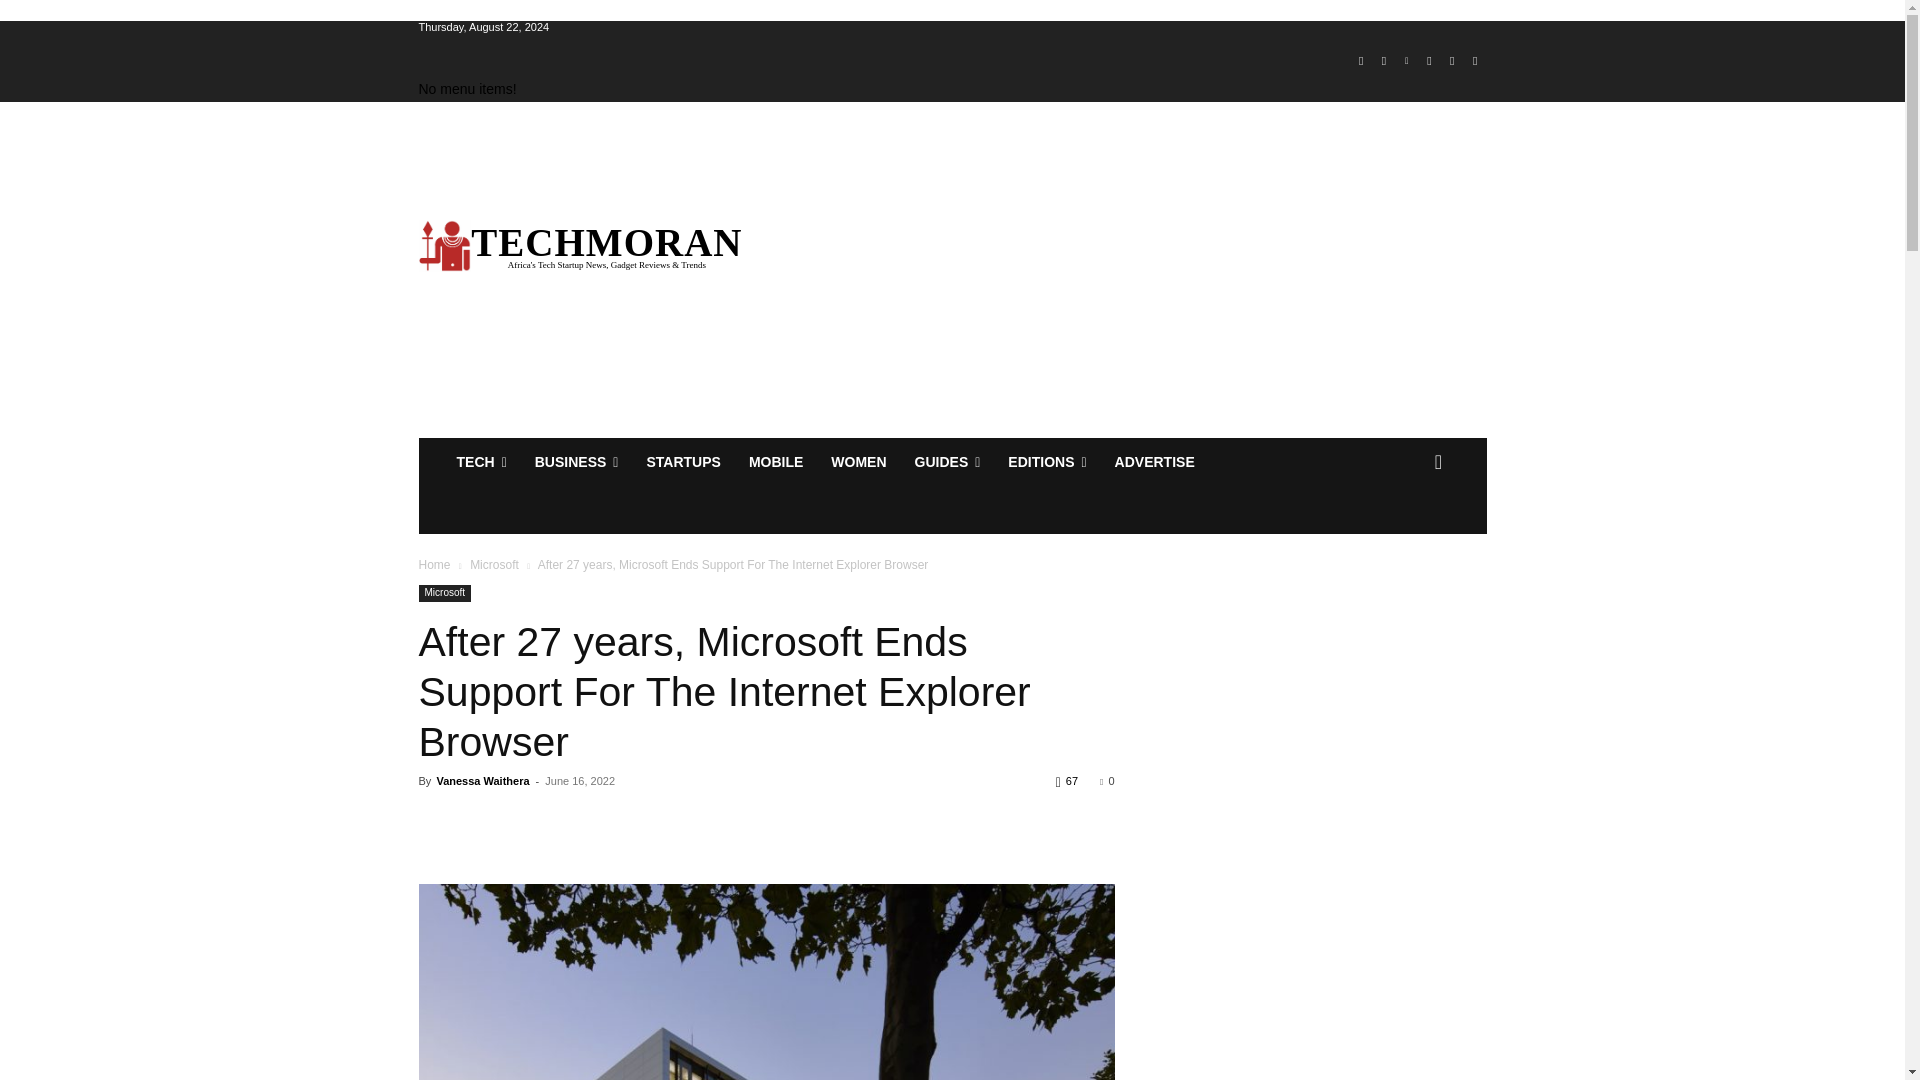 The width and height of the screenshot is (1920, 1080). I want to click on Advertisement, so click(1141, 270).